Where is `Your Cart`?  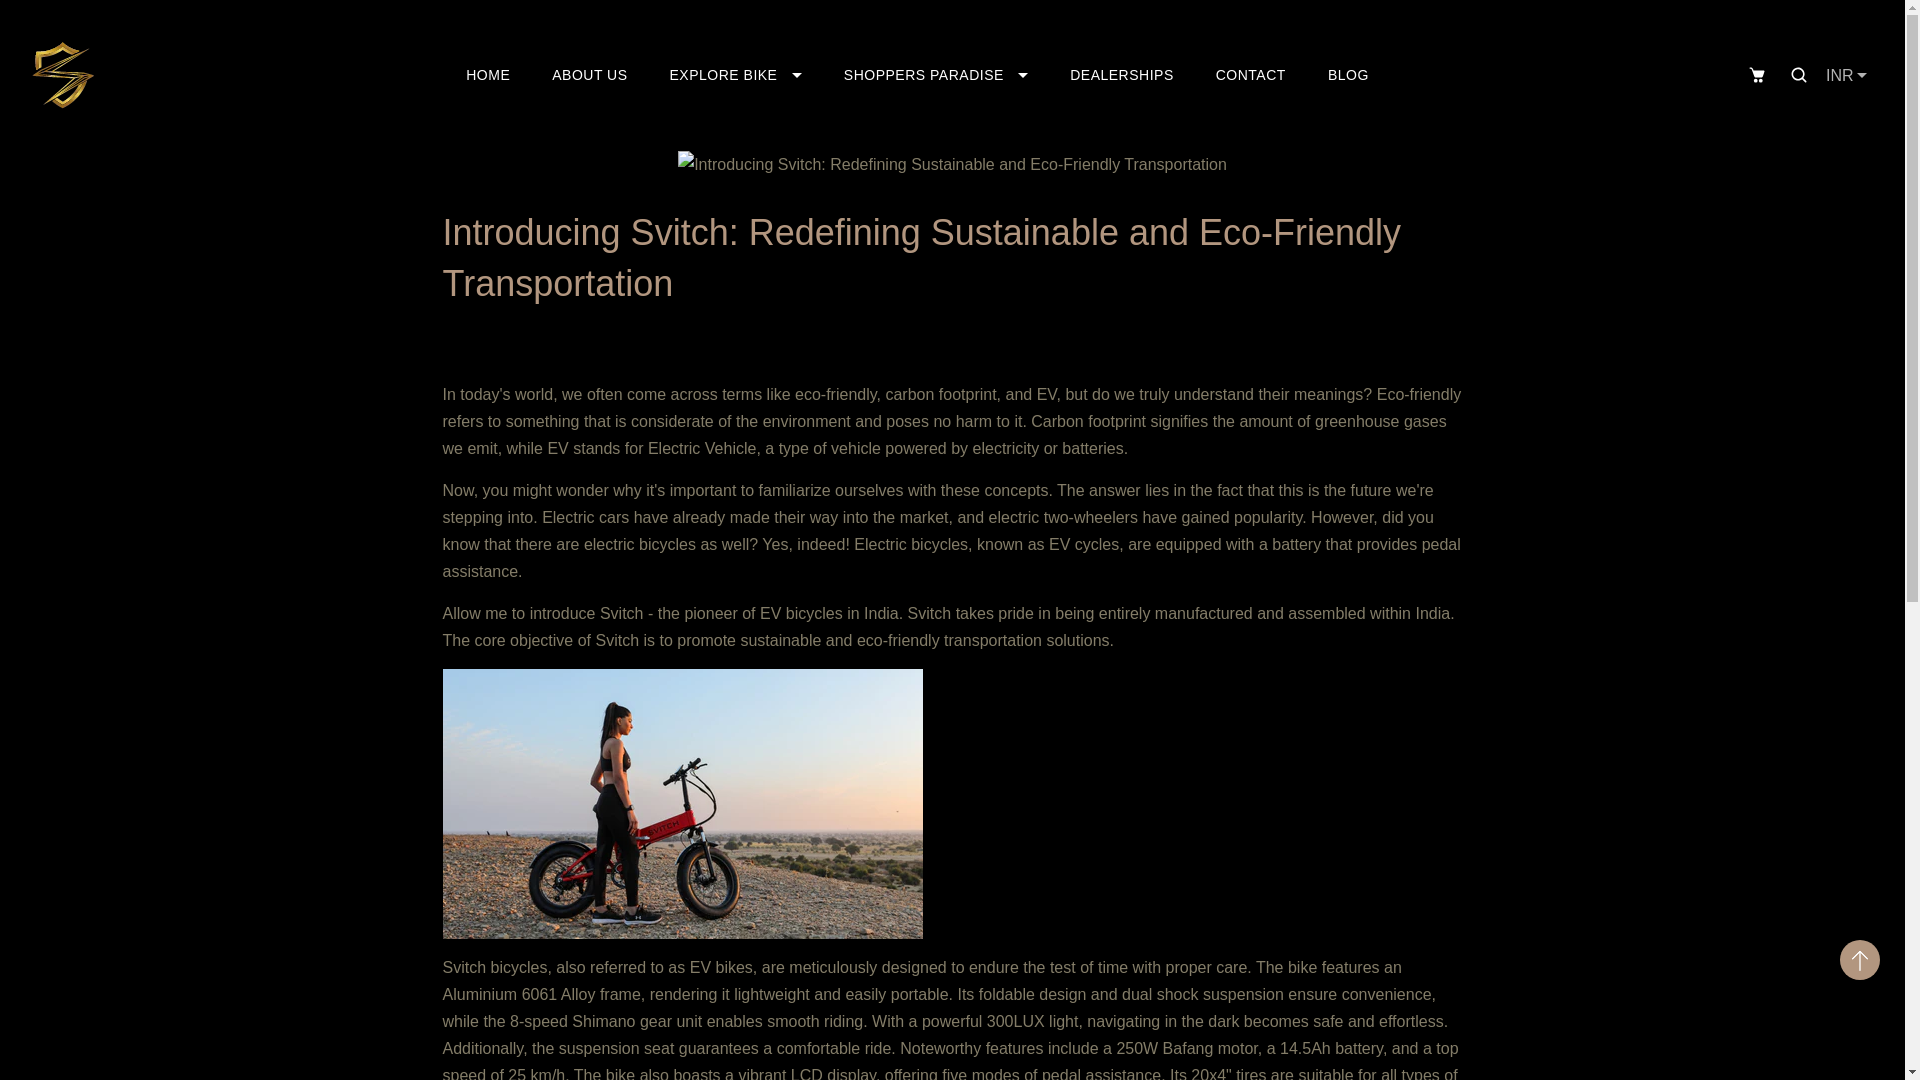
Your Cart is located at coordinates (1757, 74).